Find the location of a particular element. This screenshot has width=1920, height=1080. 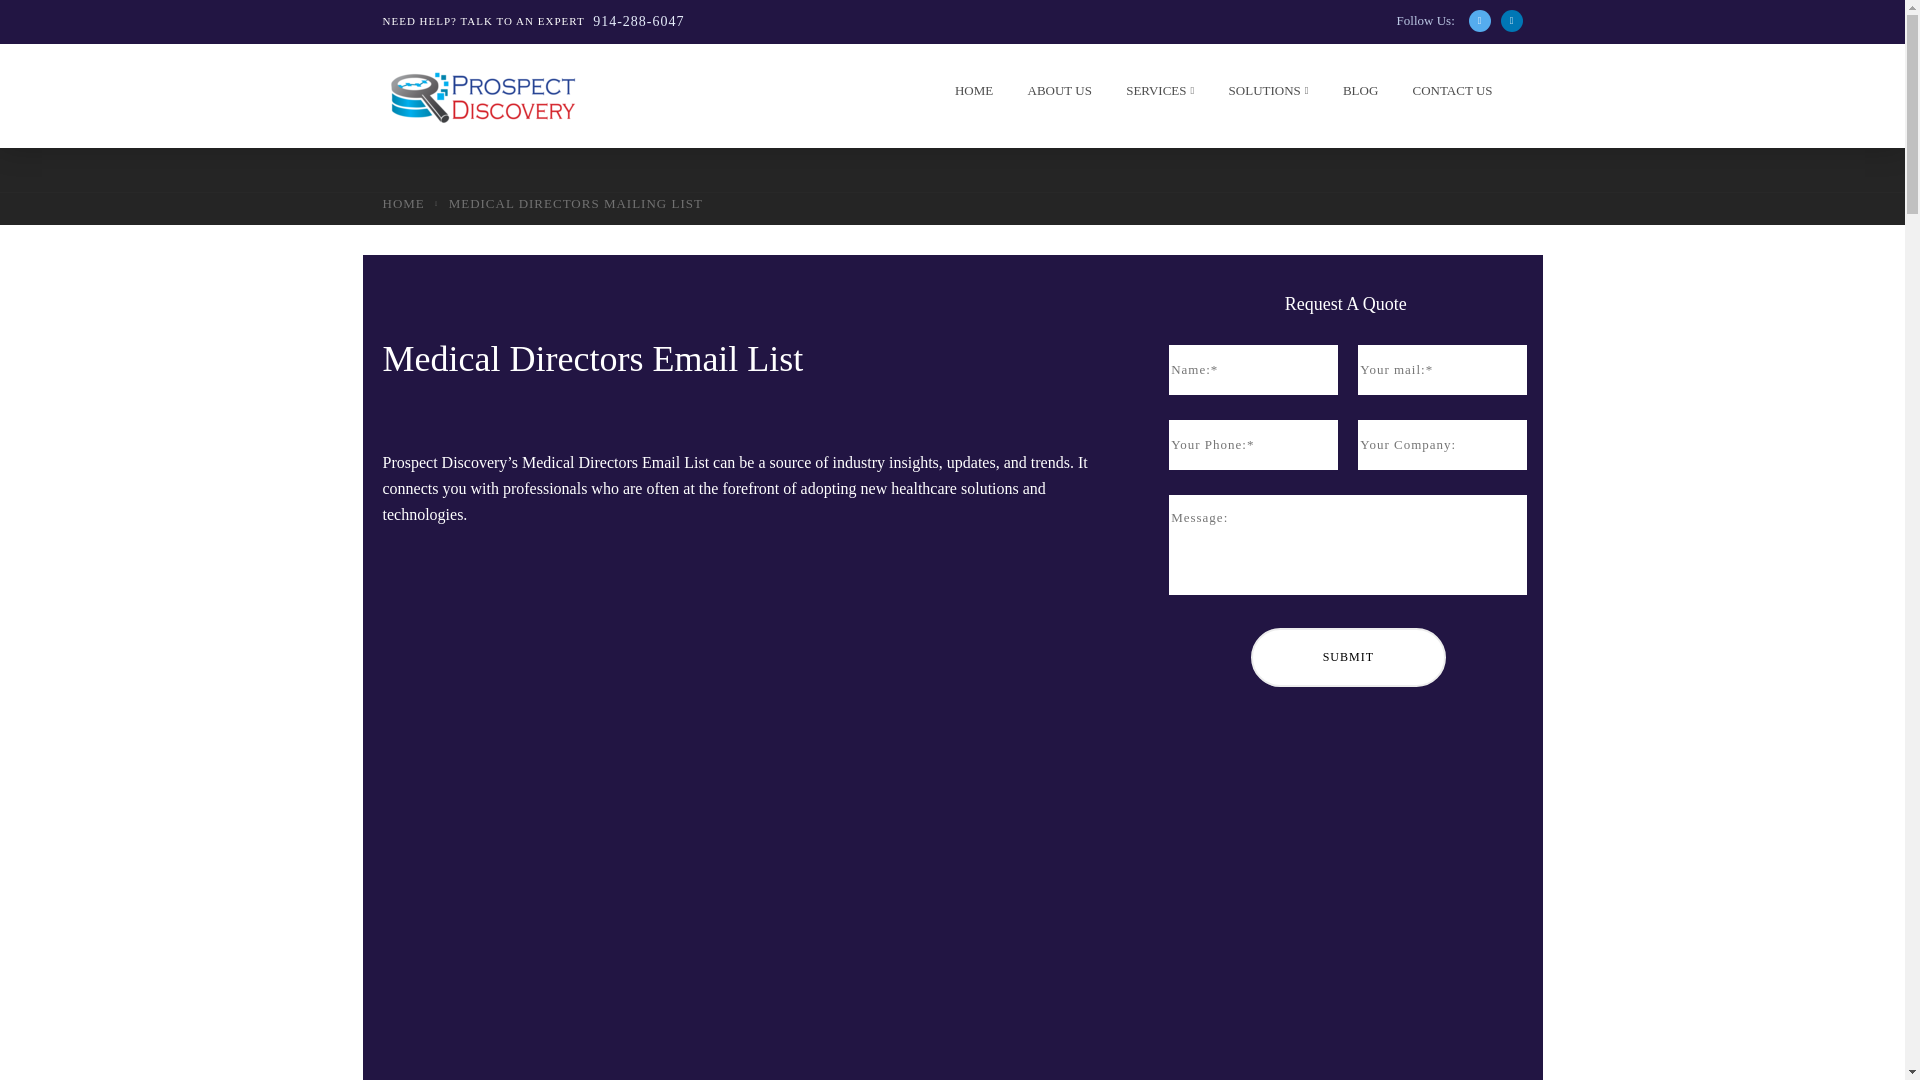

SUBMIT is located at coordinates (1348, 656).